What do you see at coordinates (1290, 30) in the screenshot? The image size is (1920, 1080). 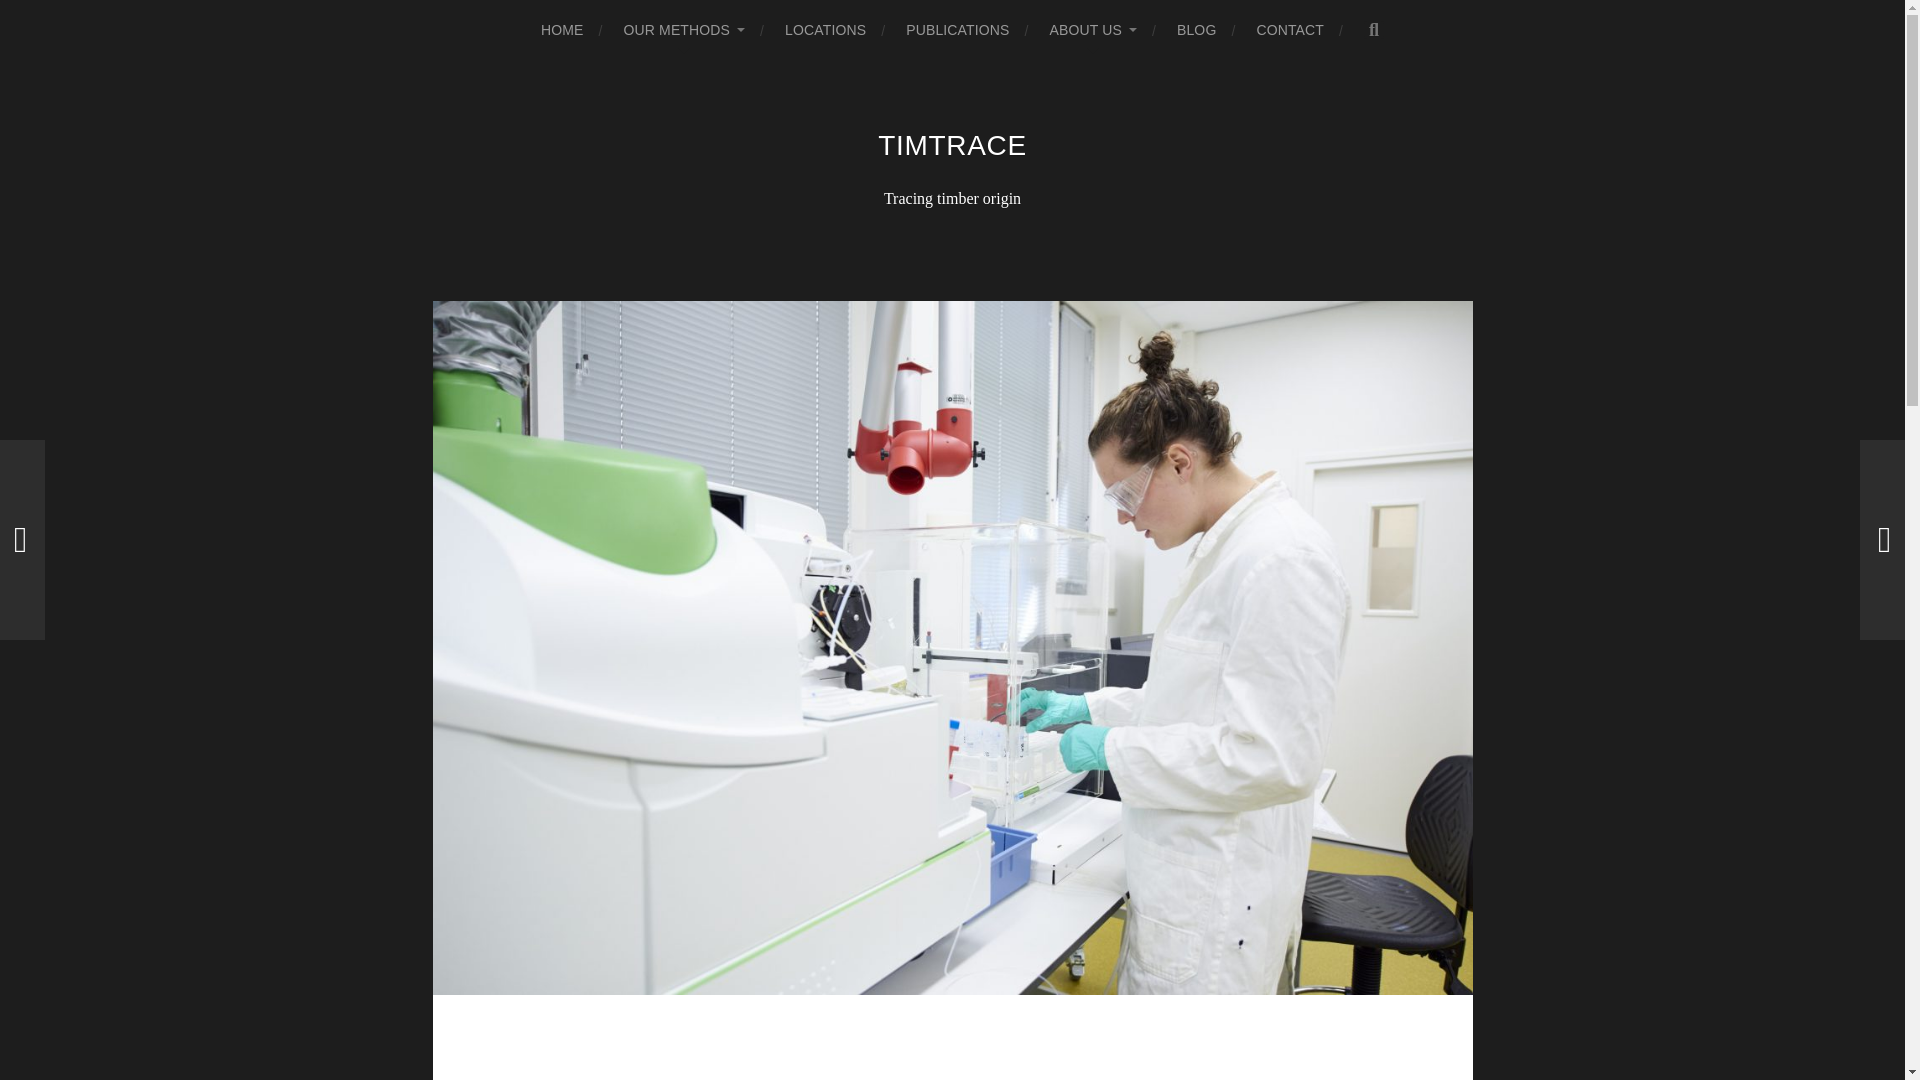 I see `CONTACT` at bounding box center [1290, 30].